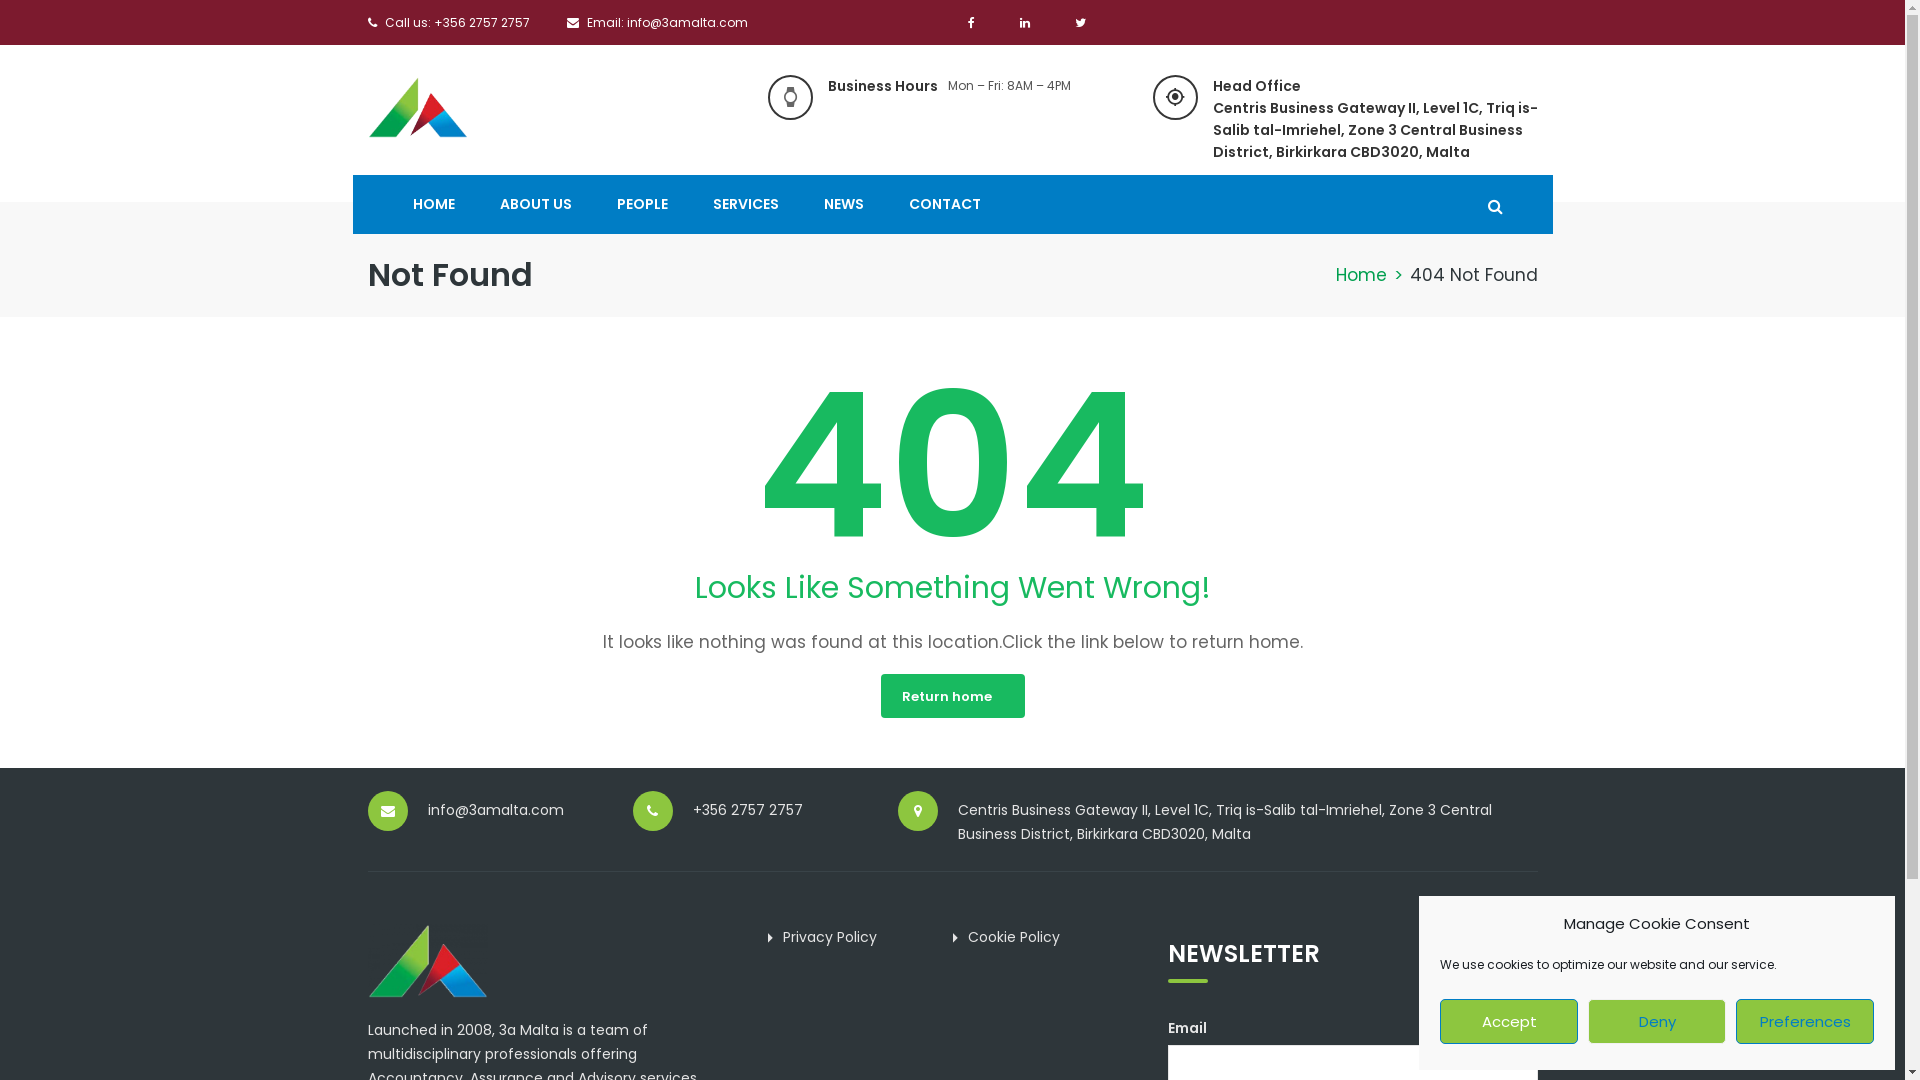 This screenshot has height=1080, width=1920. I want to click on Return home, so click(952, 696).